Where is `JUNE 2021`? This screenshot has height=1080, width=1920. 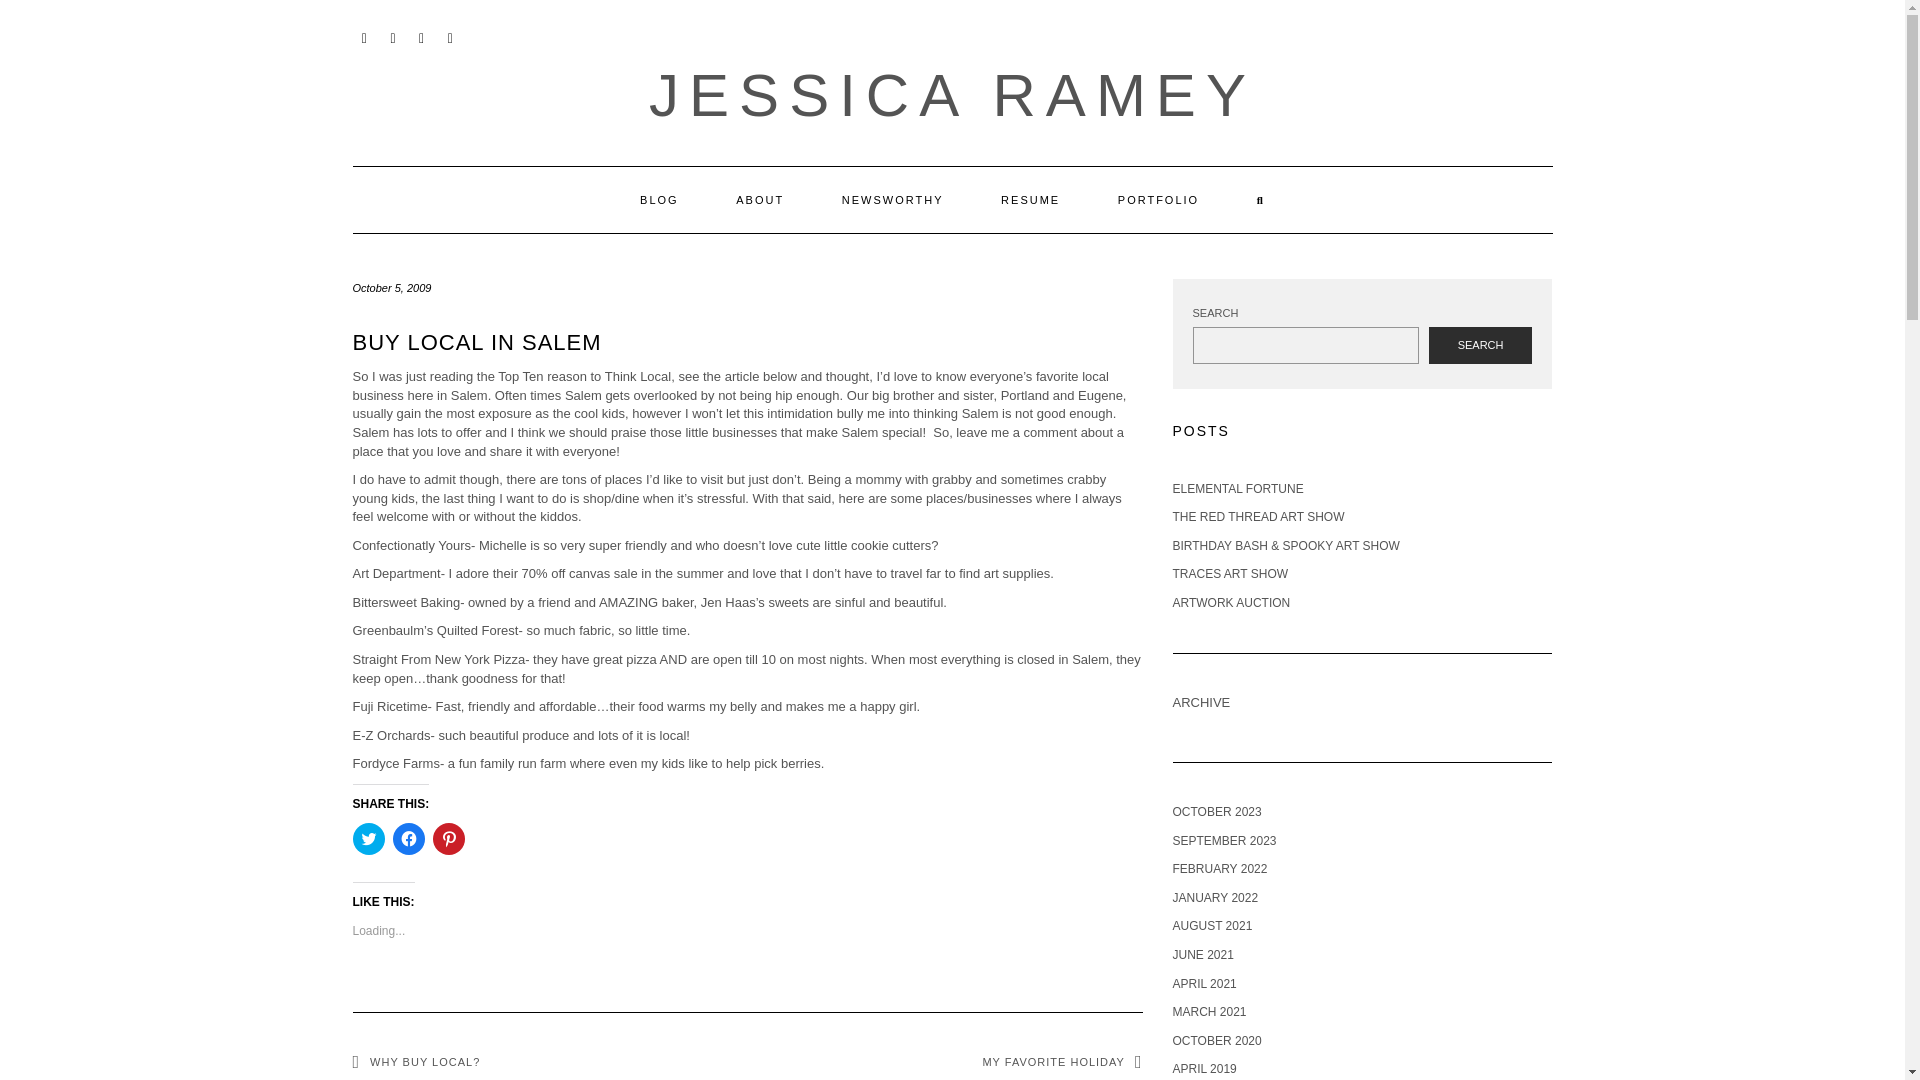 JUNE 2021 is located at coordinates (1202, 955).